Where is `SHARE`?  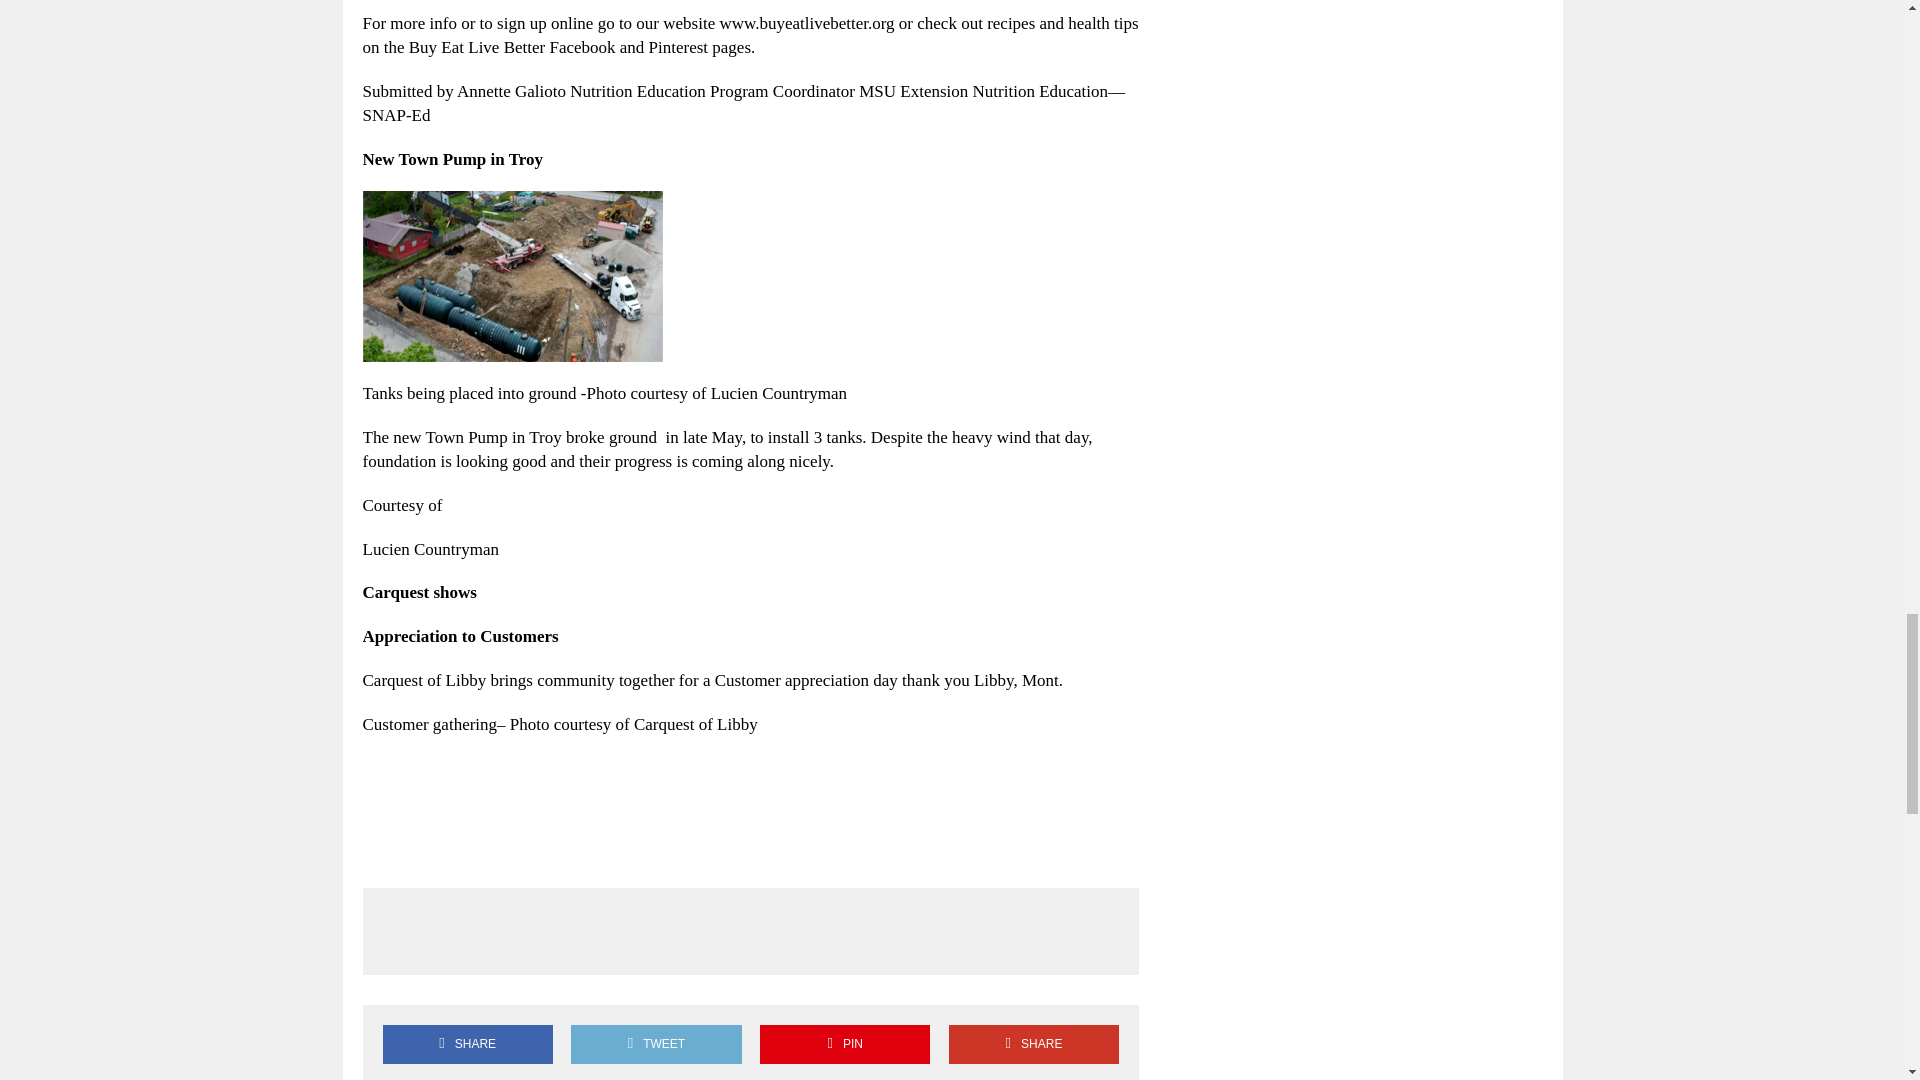
SHARE is located at coordinates (1034, 1044).